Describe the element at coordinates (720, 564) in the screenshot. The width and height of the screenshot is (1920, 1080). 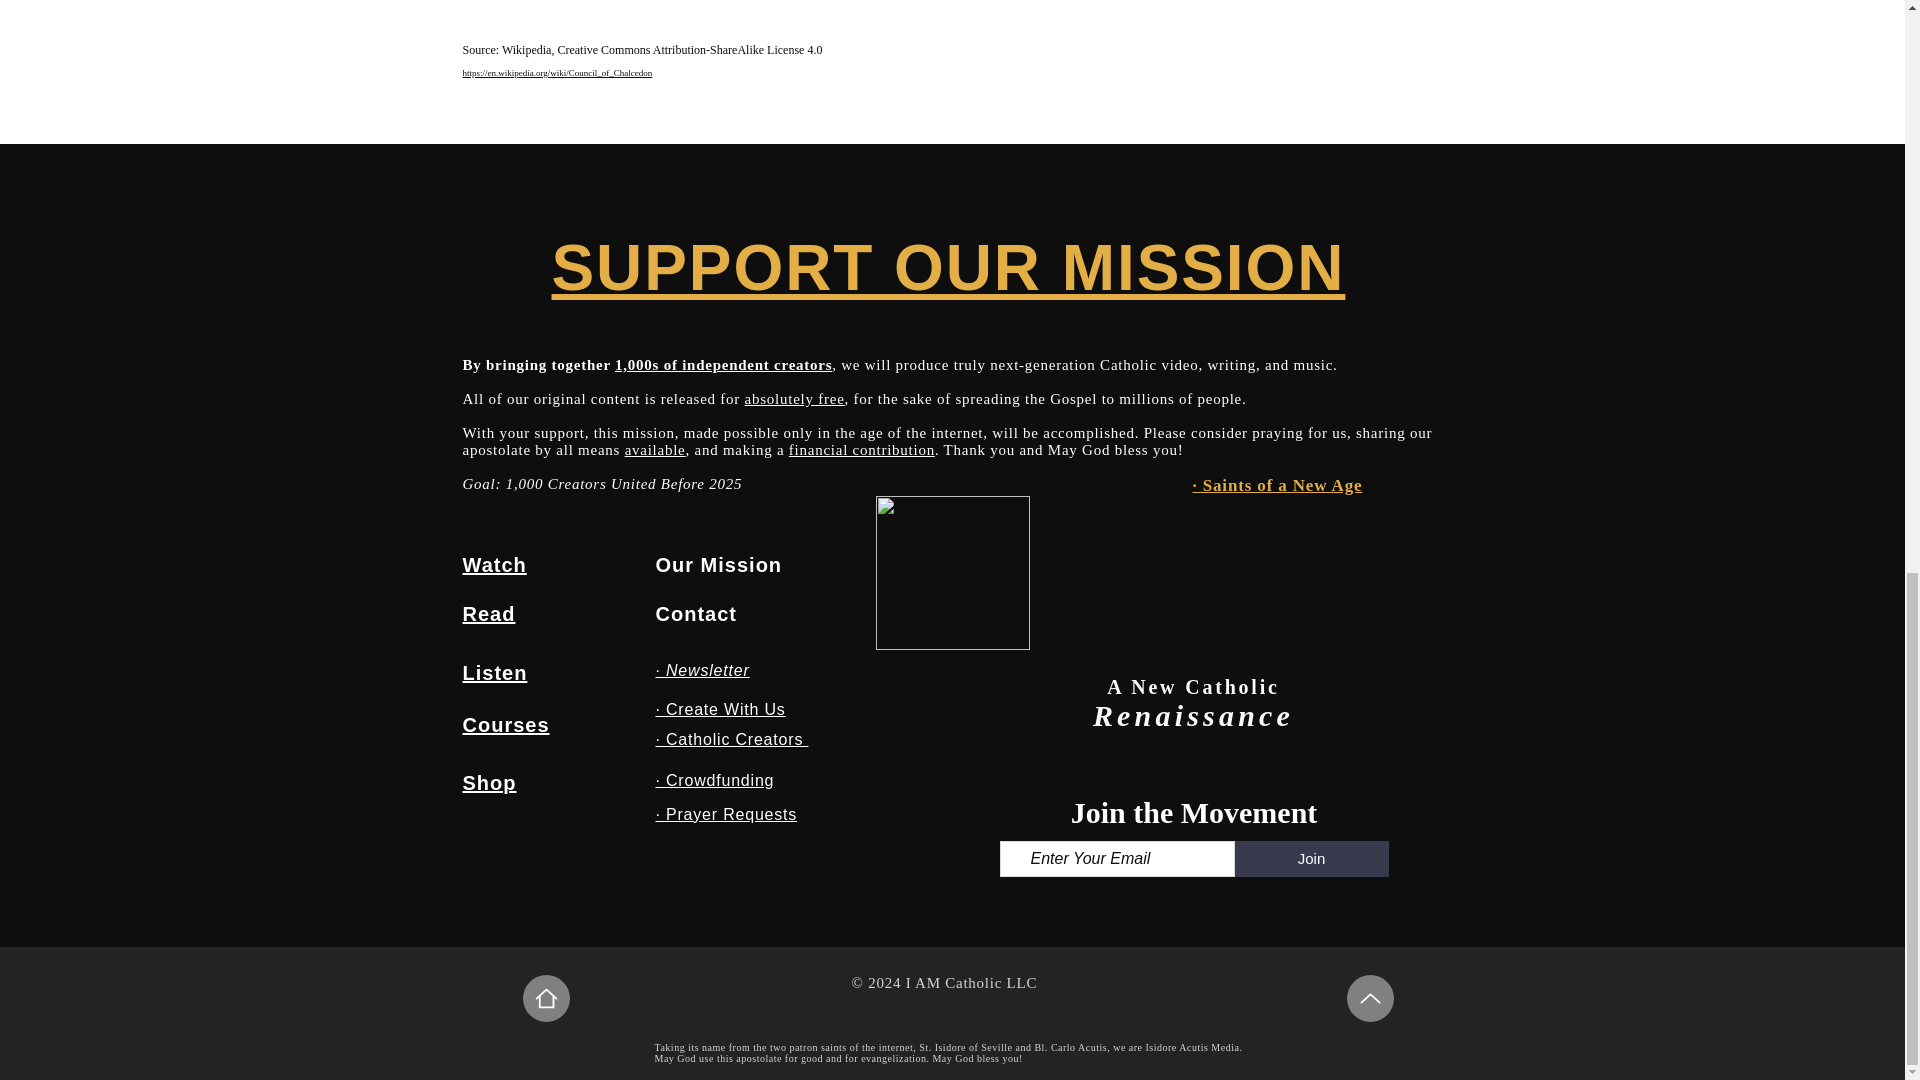
I see `Our Mission` at that location.